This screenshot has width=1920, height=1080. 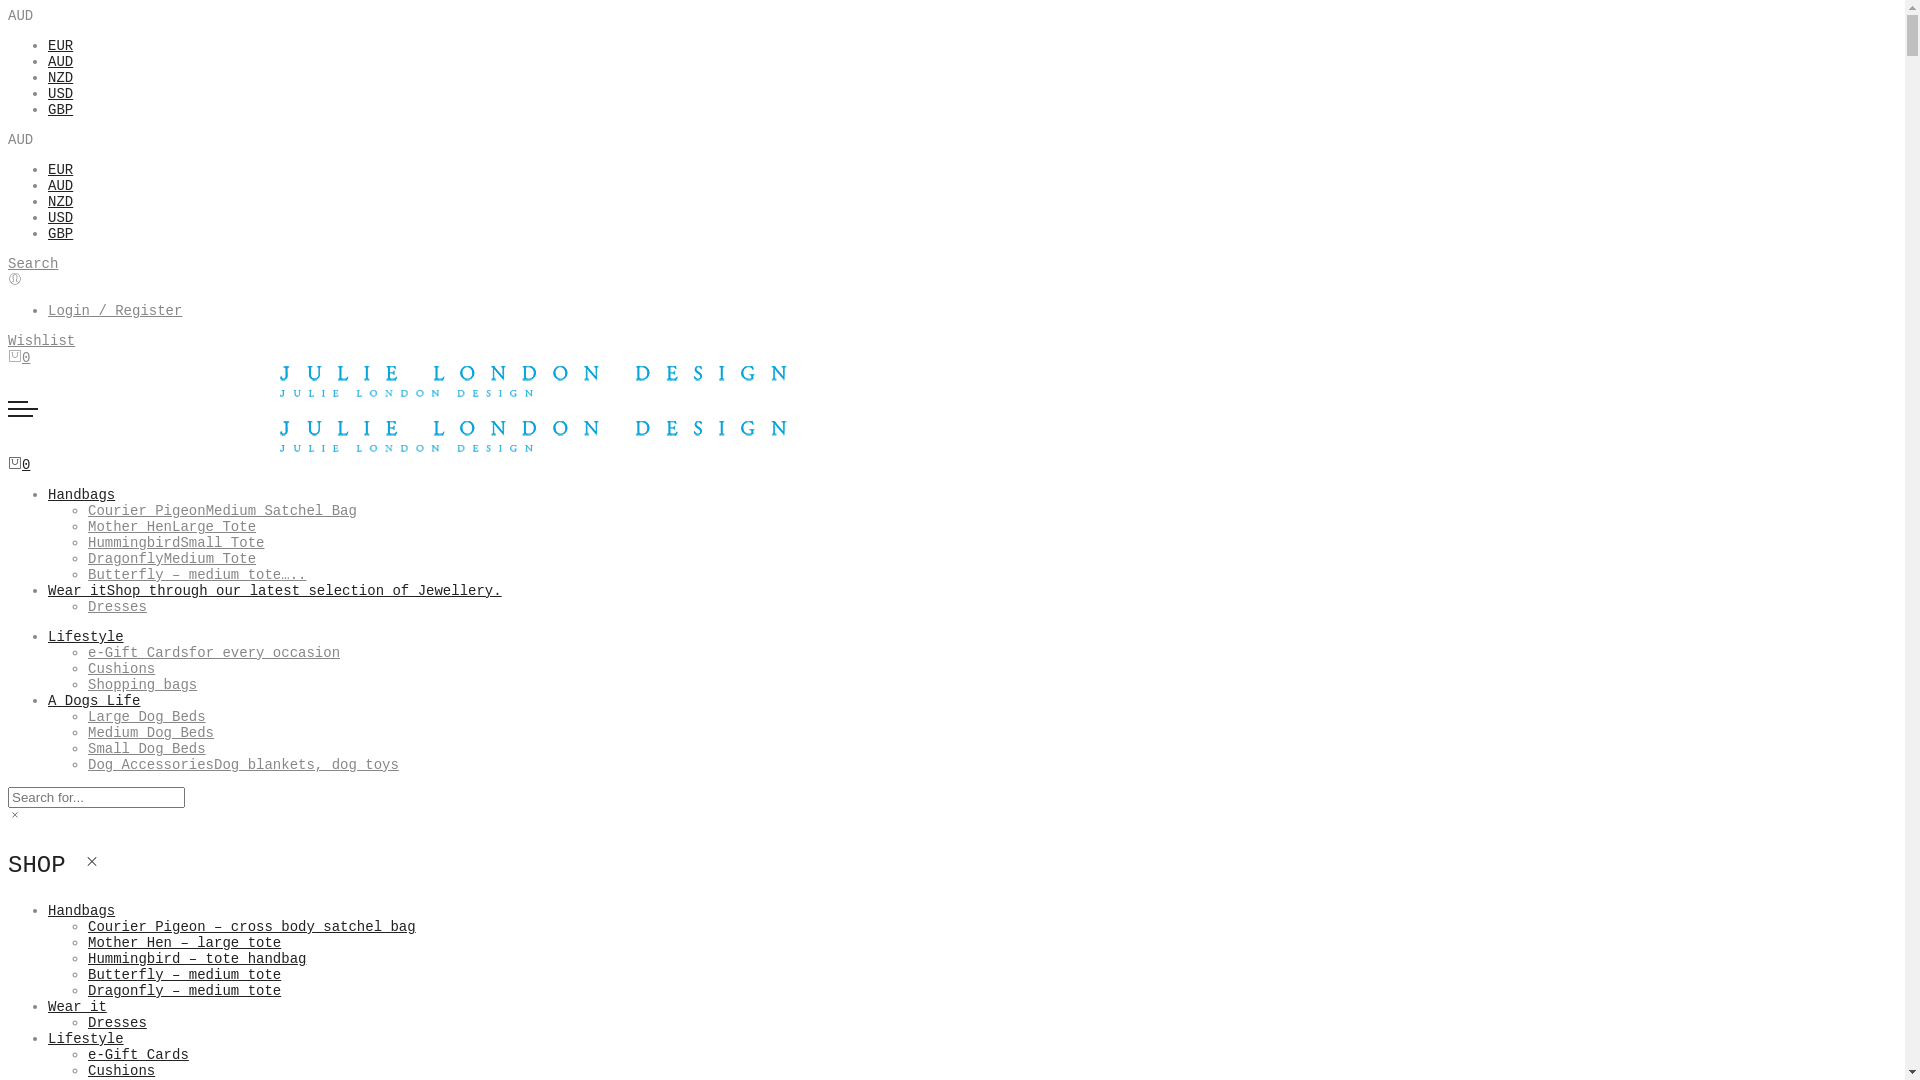 What do you see at coordinates (222, 511) in the screenshot?
I see `Courier PigeonMedium Satchel Bag` at bounding box center [222, 511].